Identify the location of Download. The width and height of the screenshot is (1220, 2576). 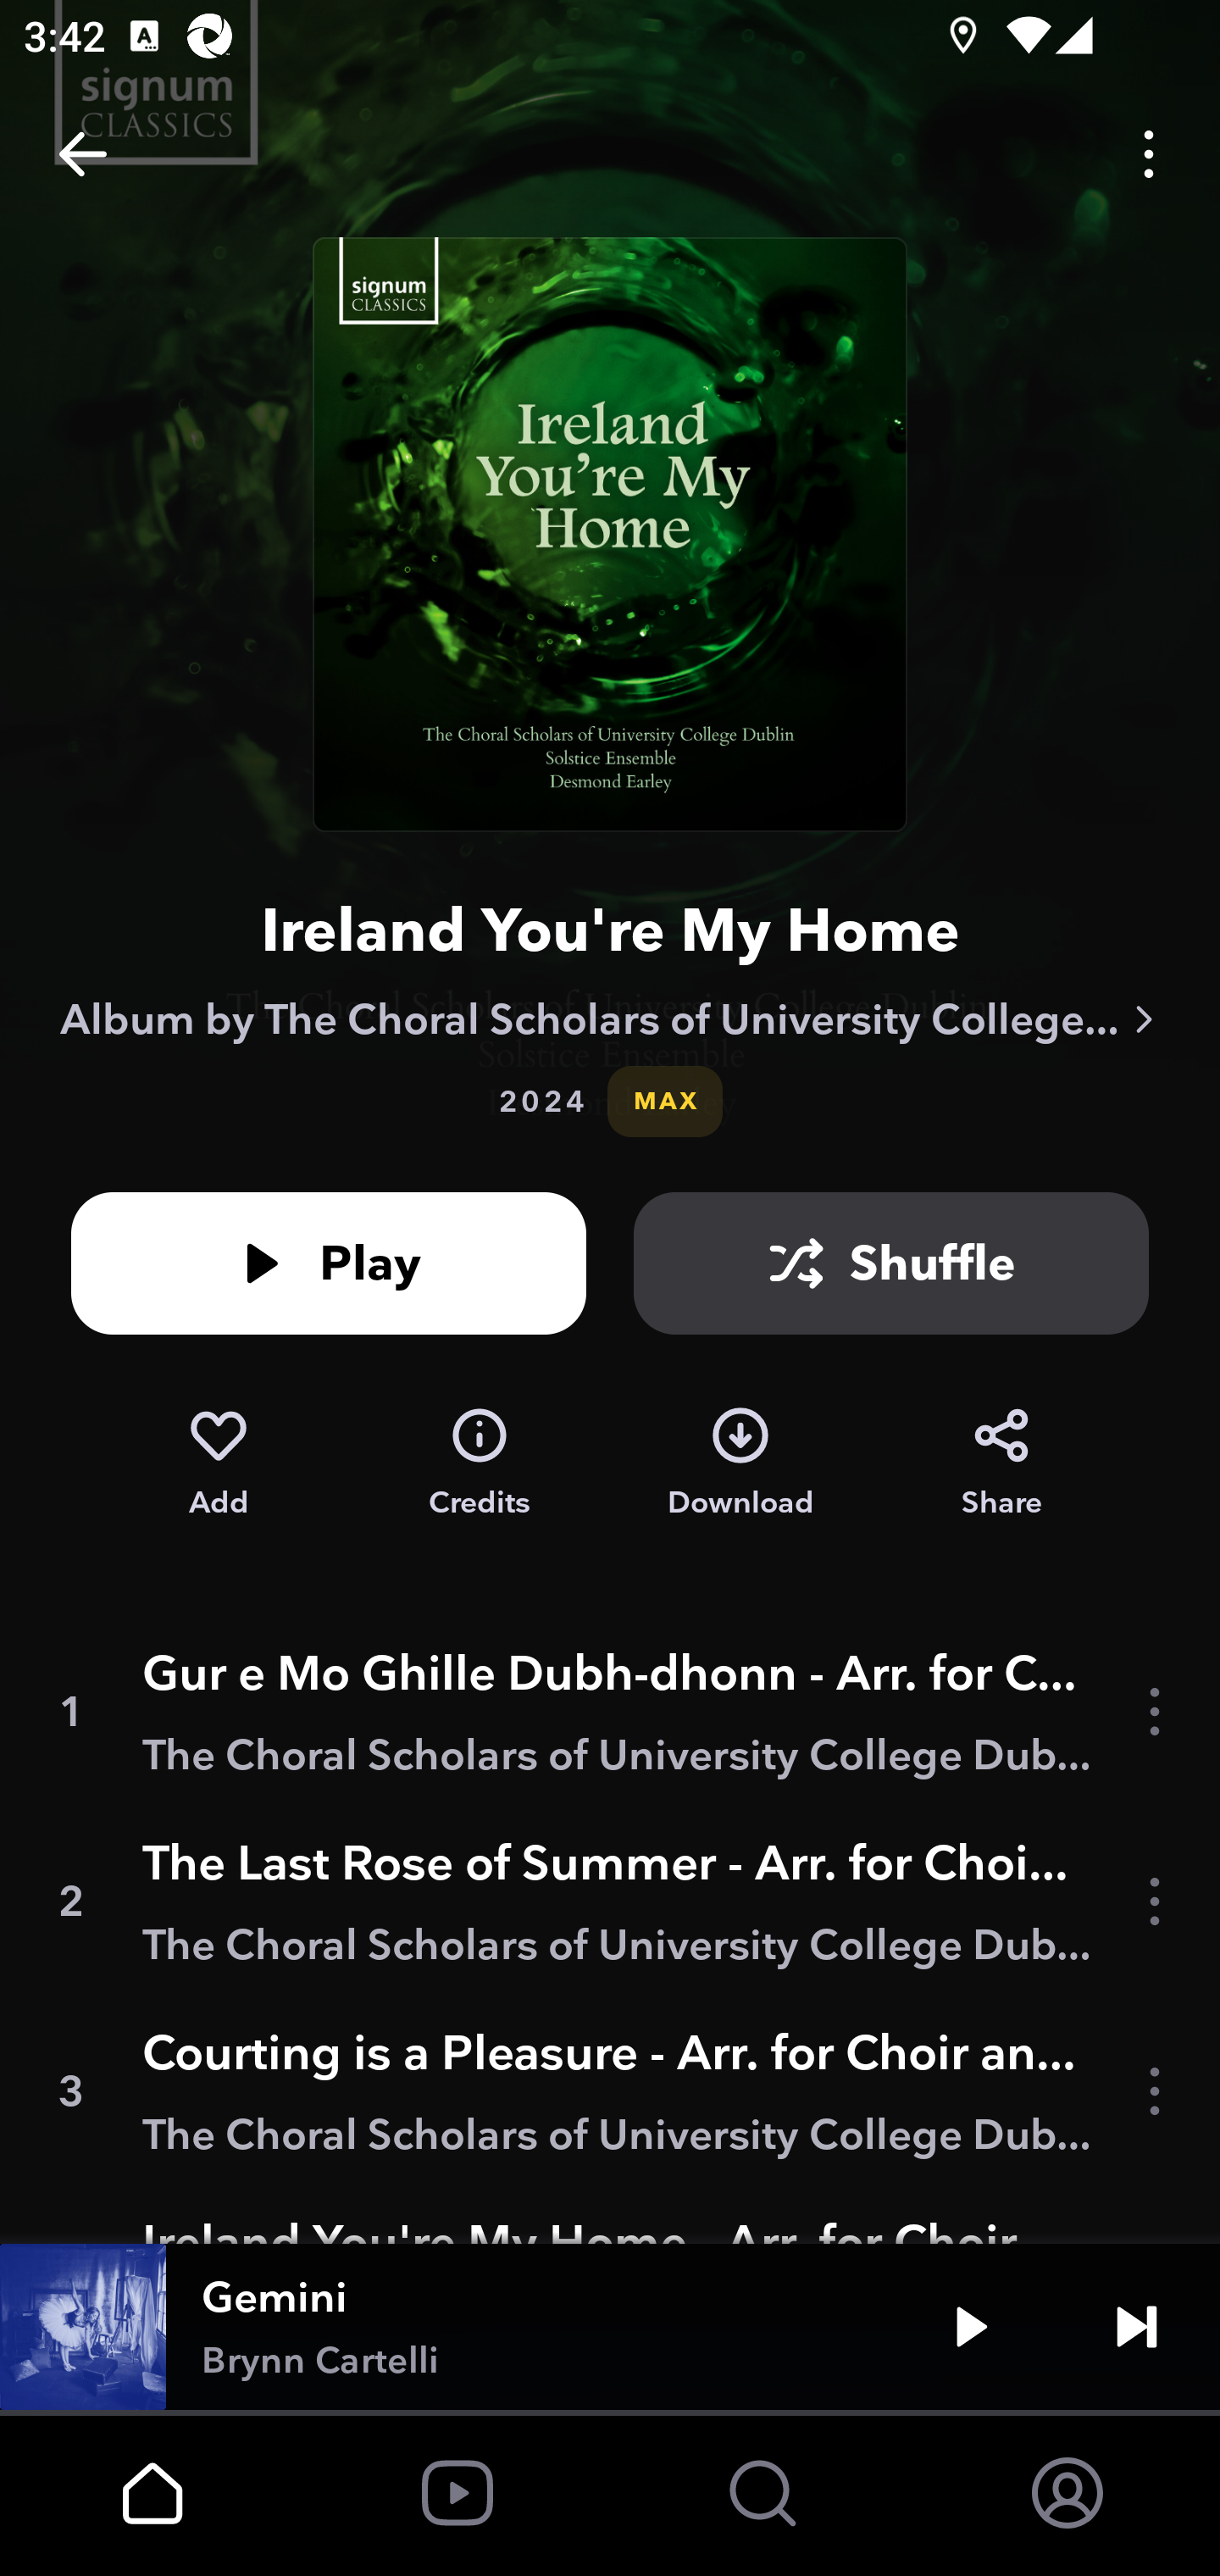
(740, 1463).